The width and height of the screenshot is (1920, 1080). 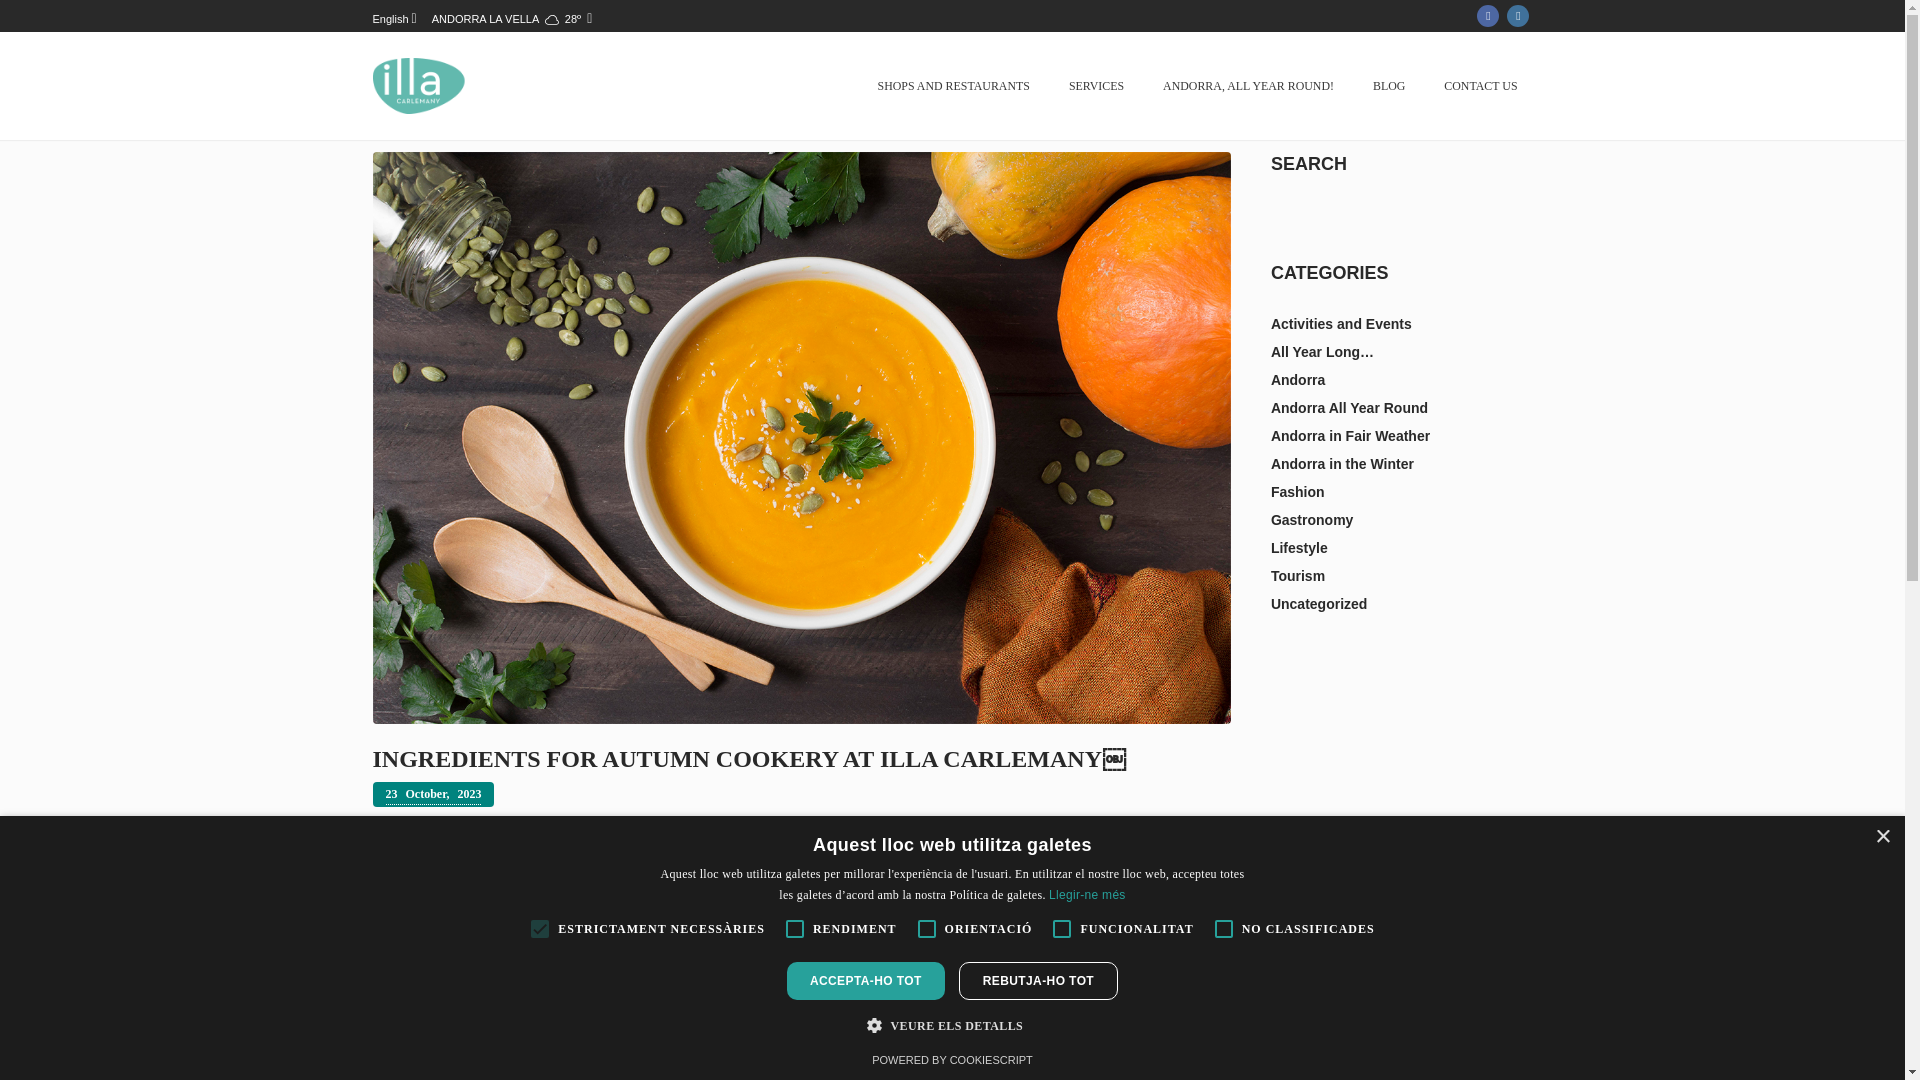 I want to click on English, so click(x=396, y=18).